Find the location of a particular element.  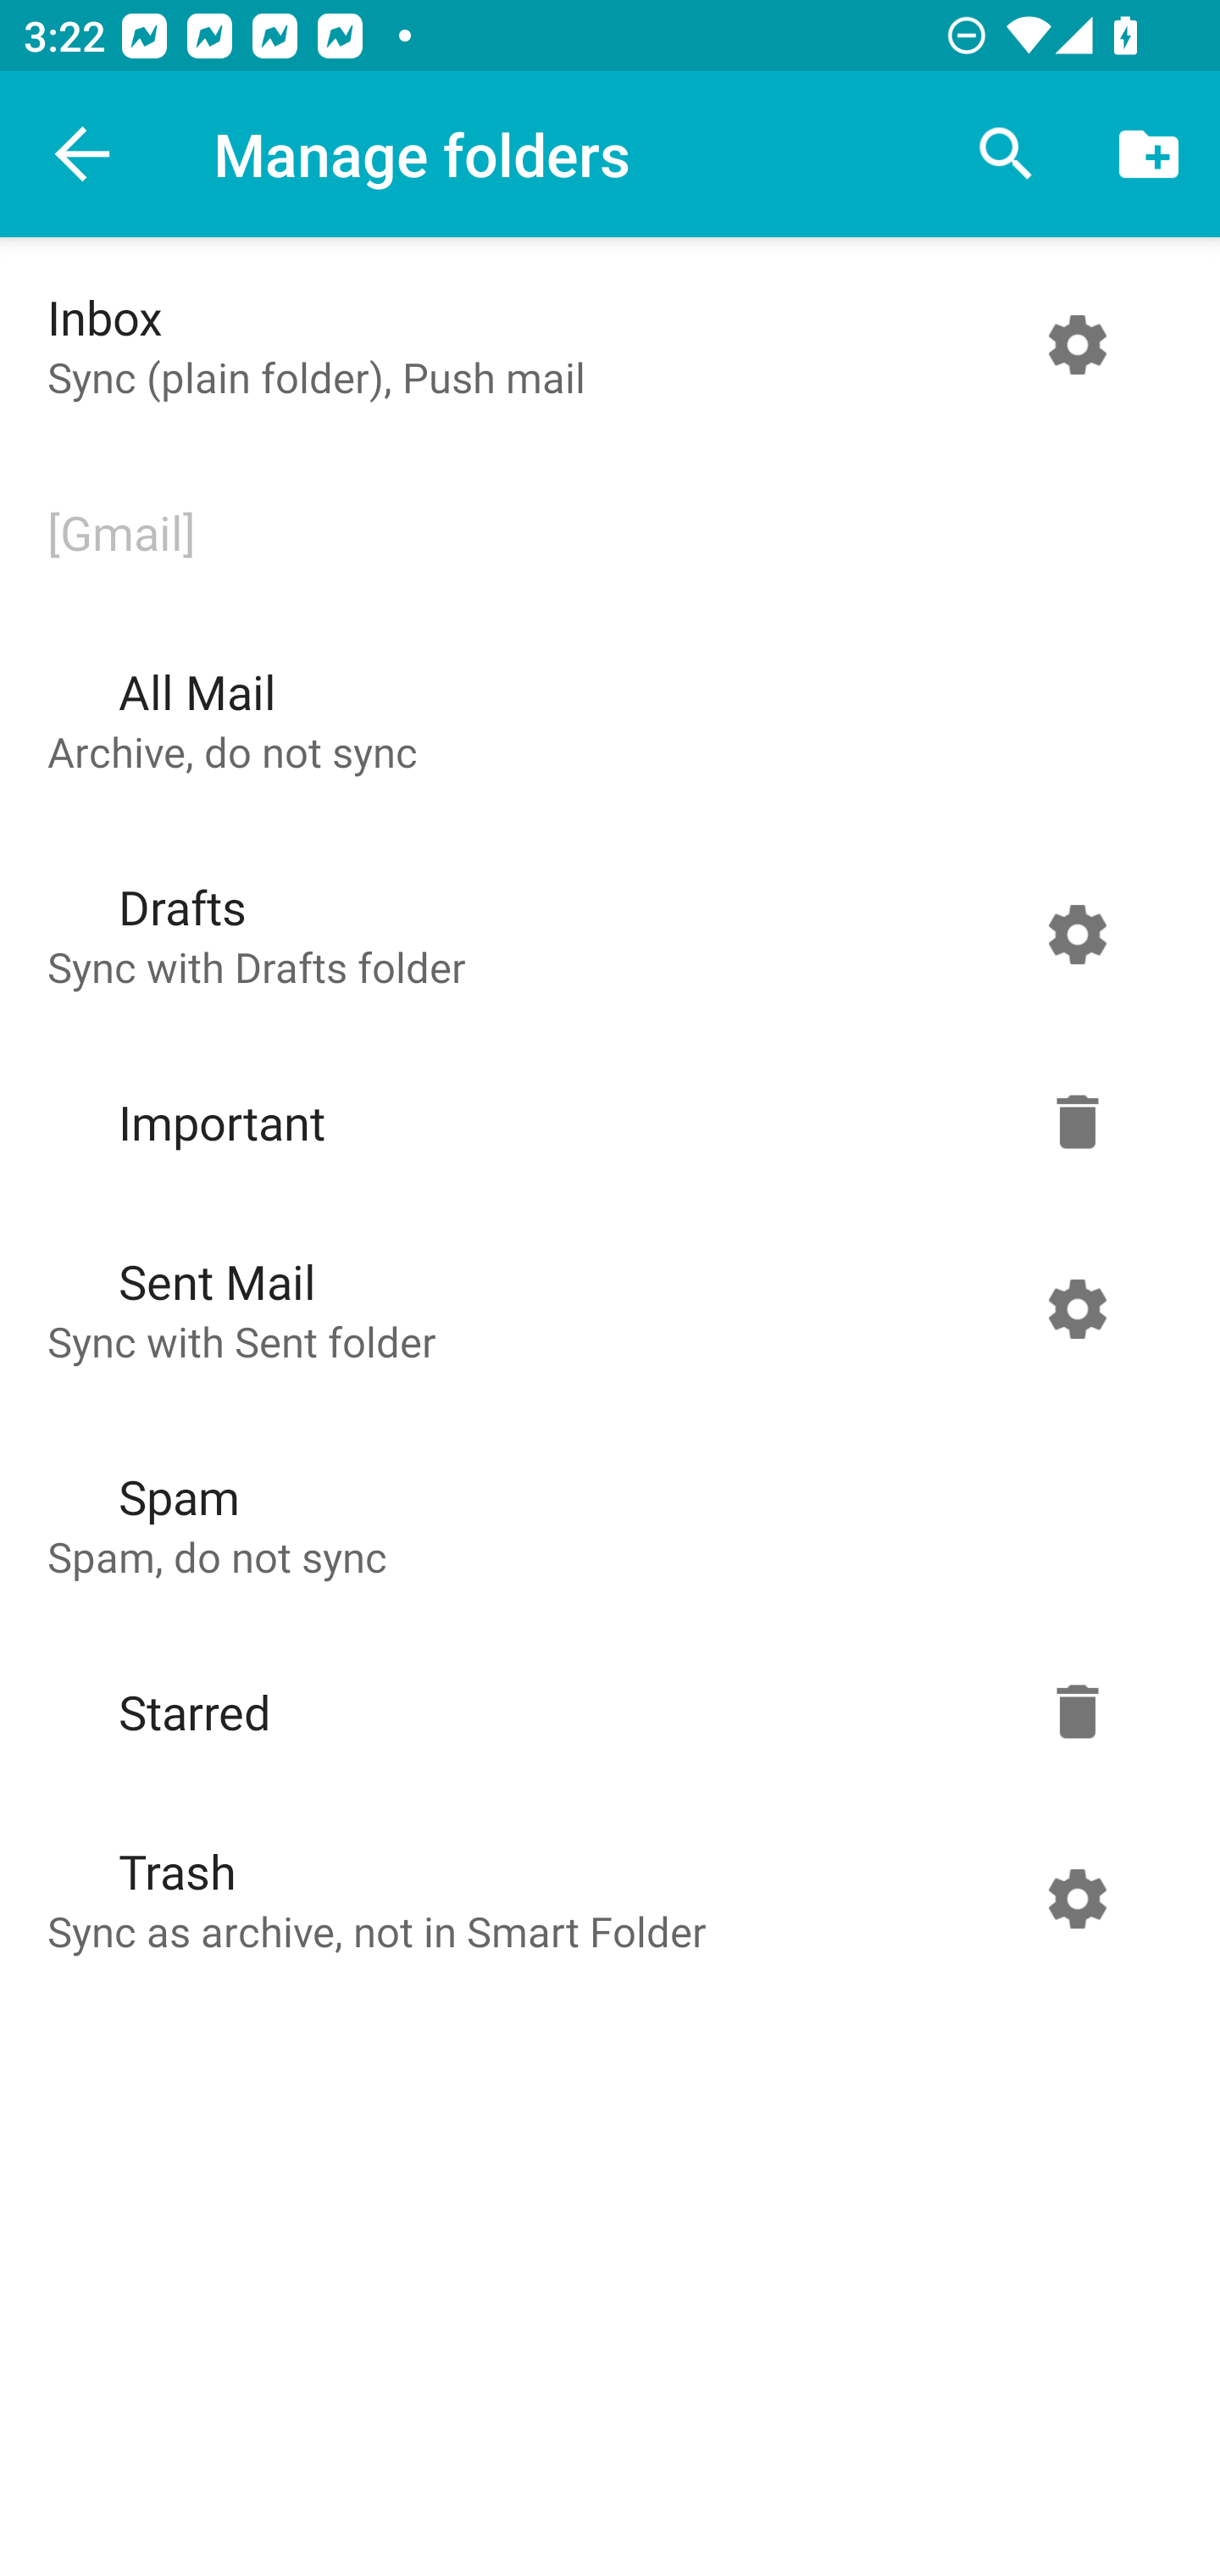

All Mail Archive, do not sync is located at coordinates (603, 719).